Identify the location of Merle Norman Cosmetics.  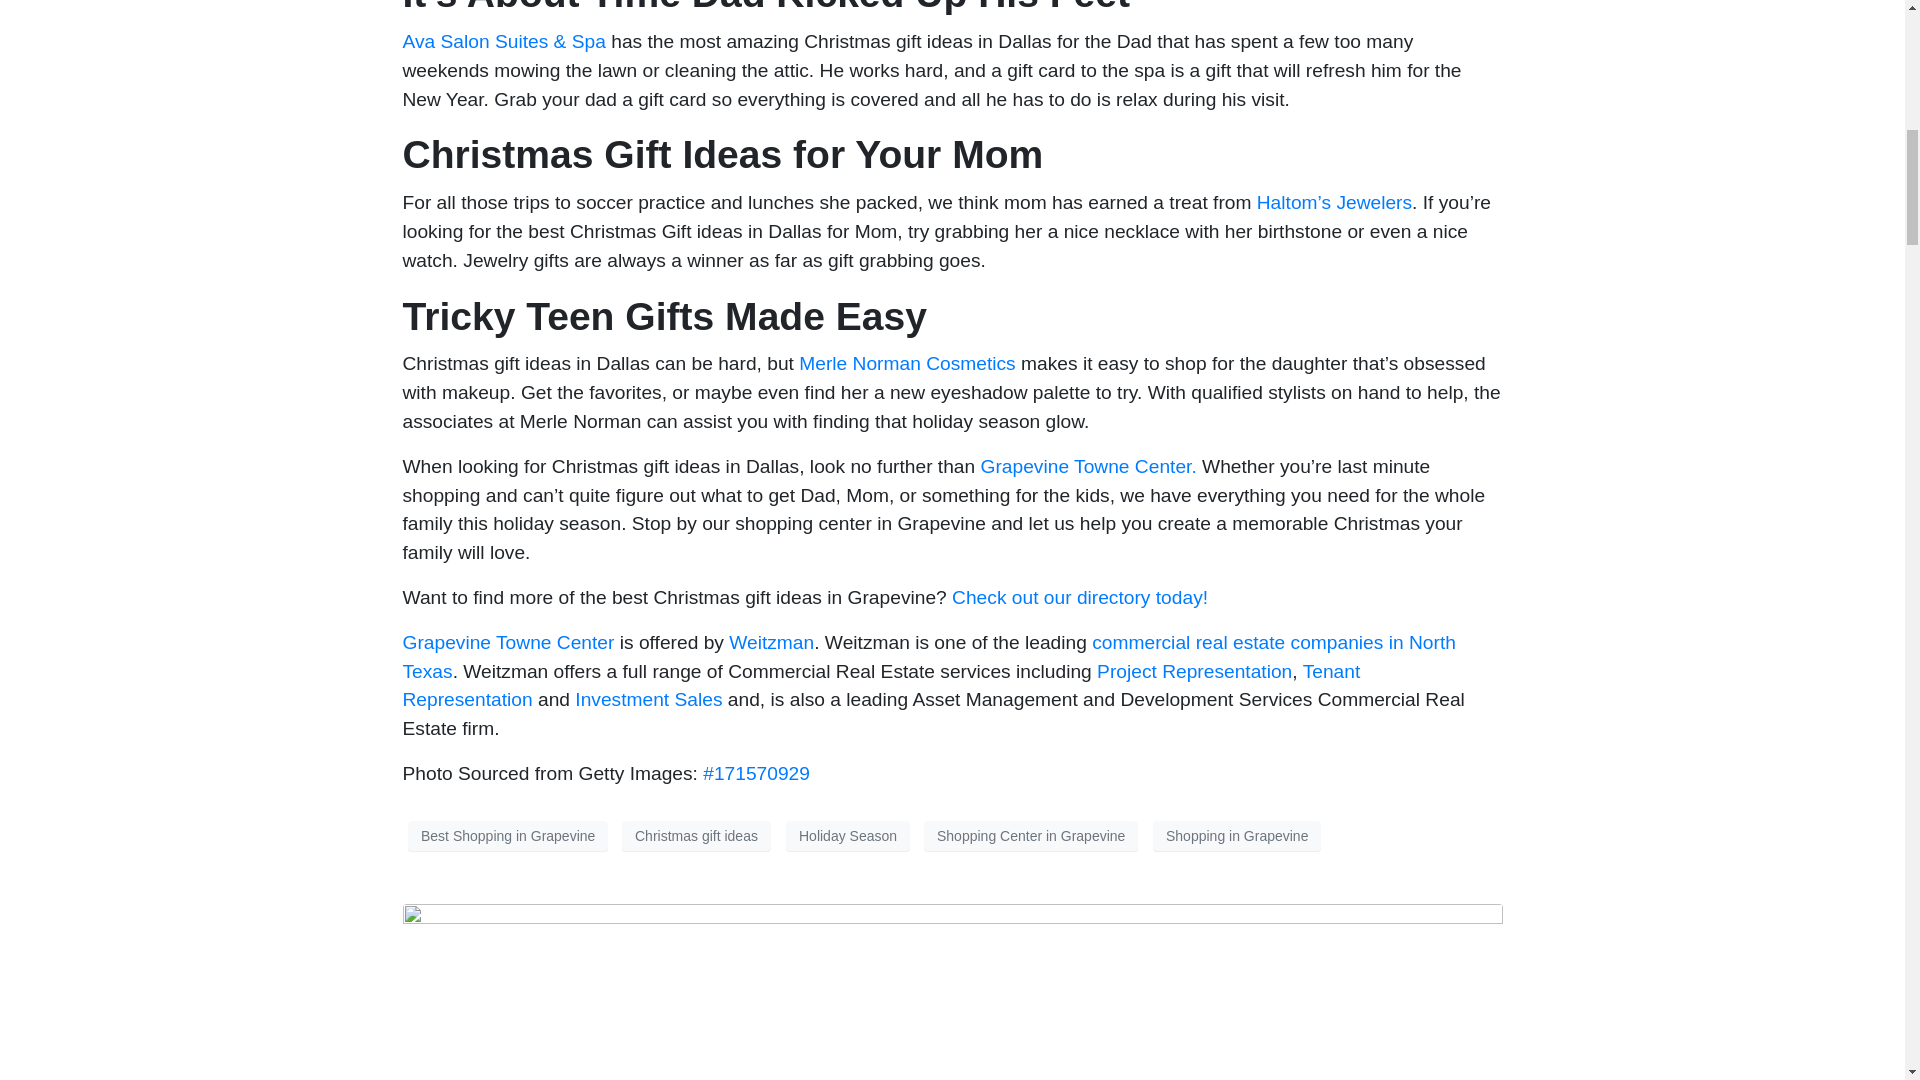
(906, 363).